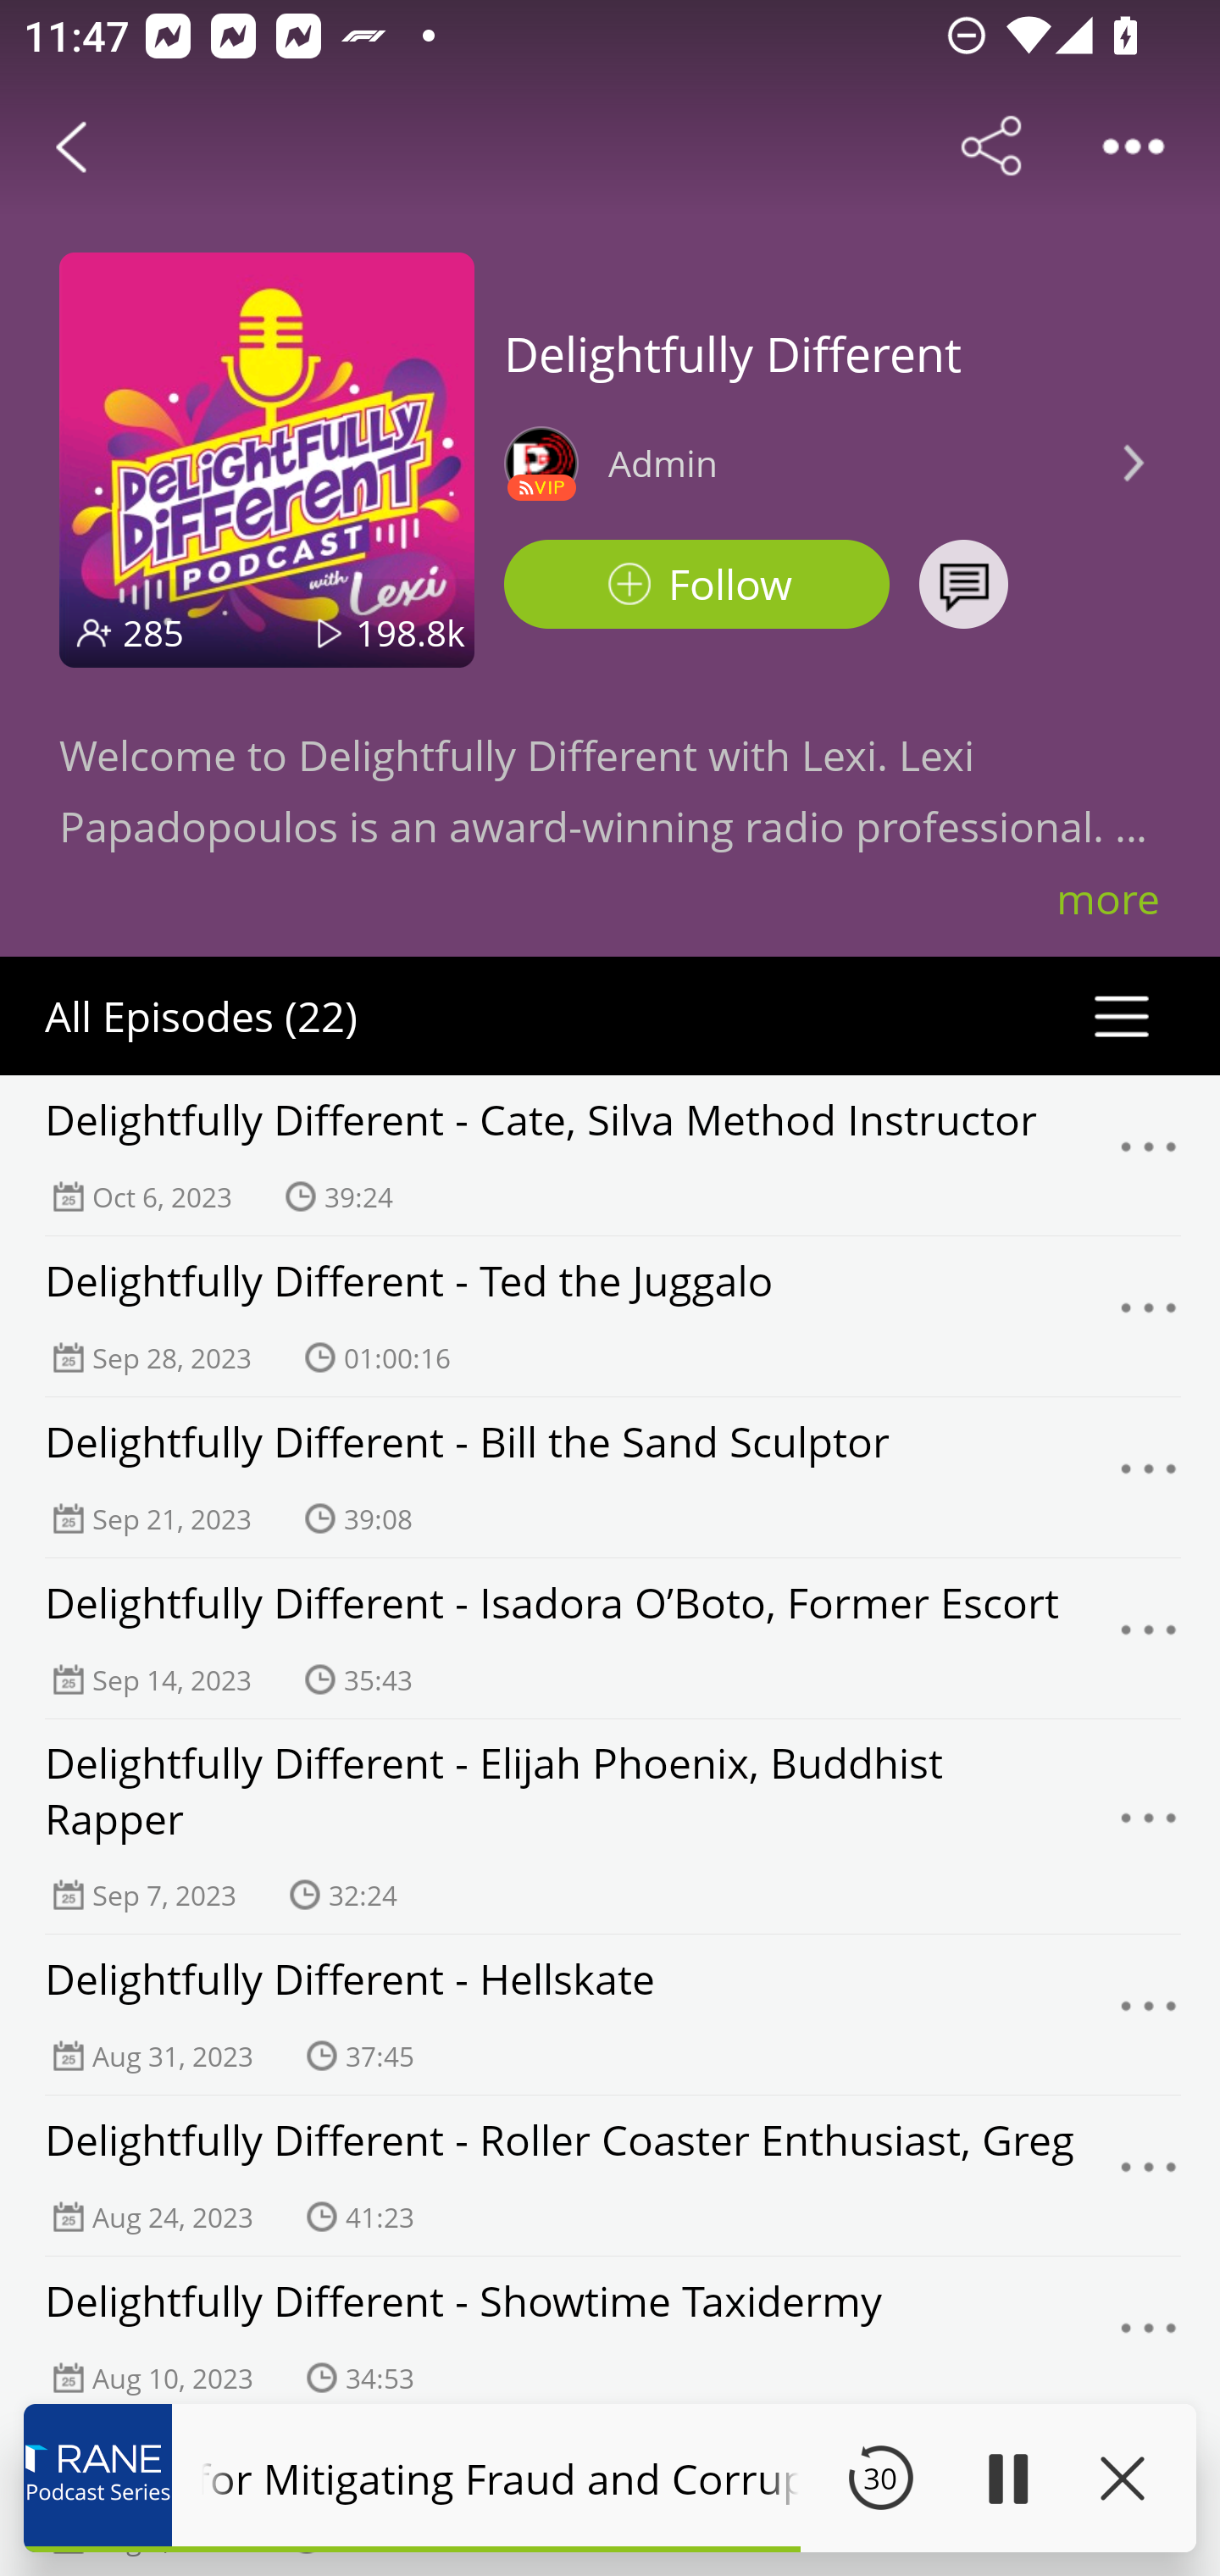 The width and height of the screenshot is (1220, 2576). Describe the element at coordinates (880, 2478) in the screenshot. I see `30 Seek Backward` at that location.